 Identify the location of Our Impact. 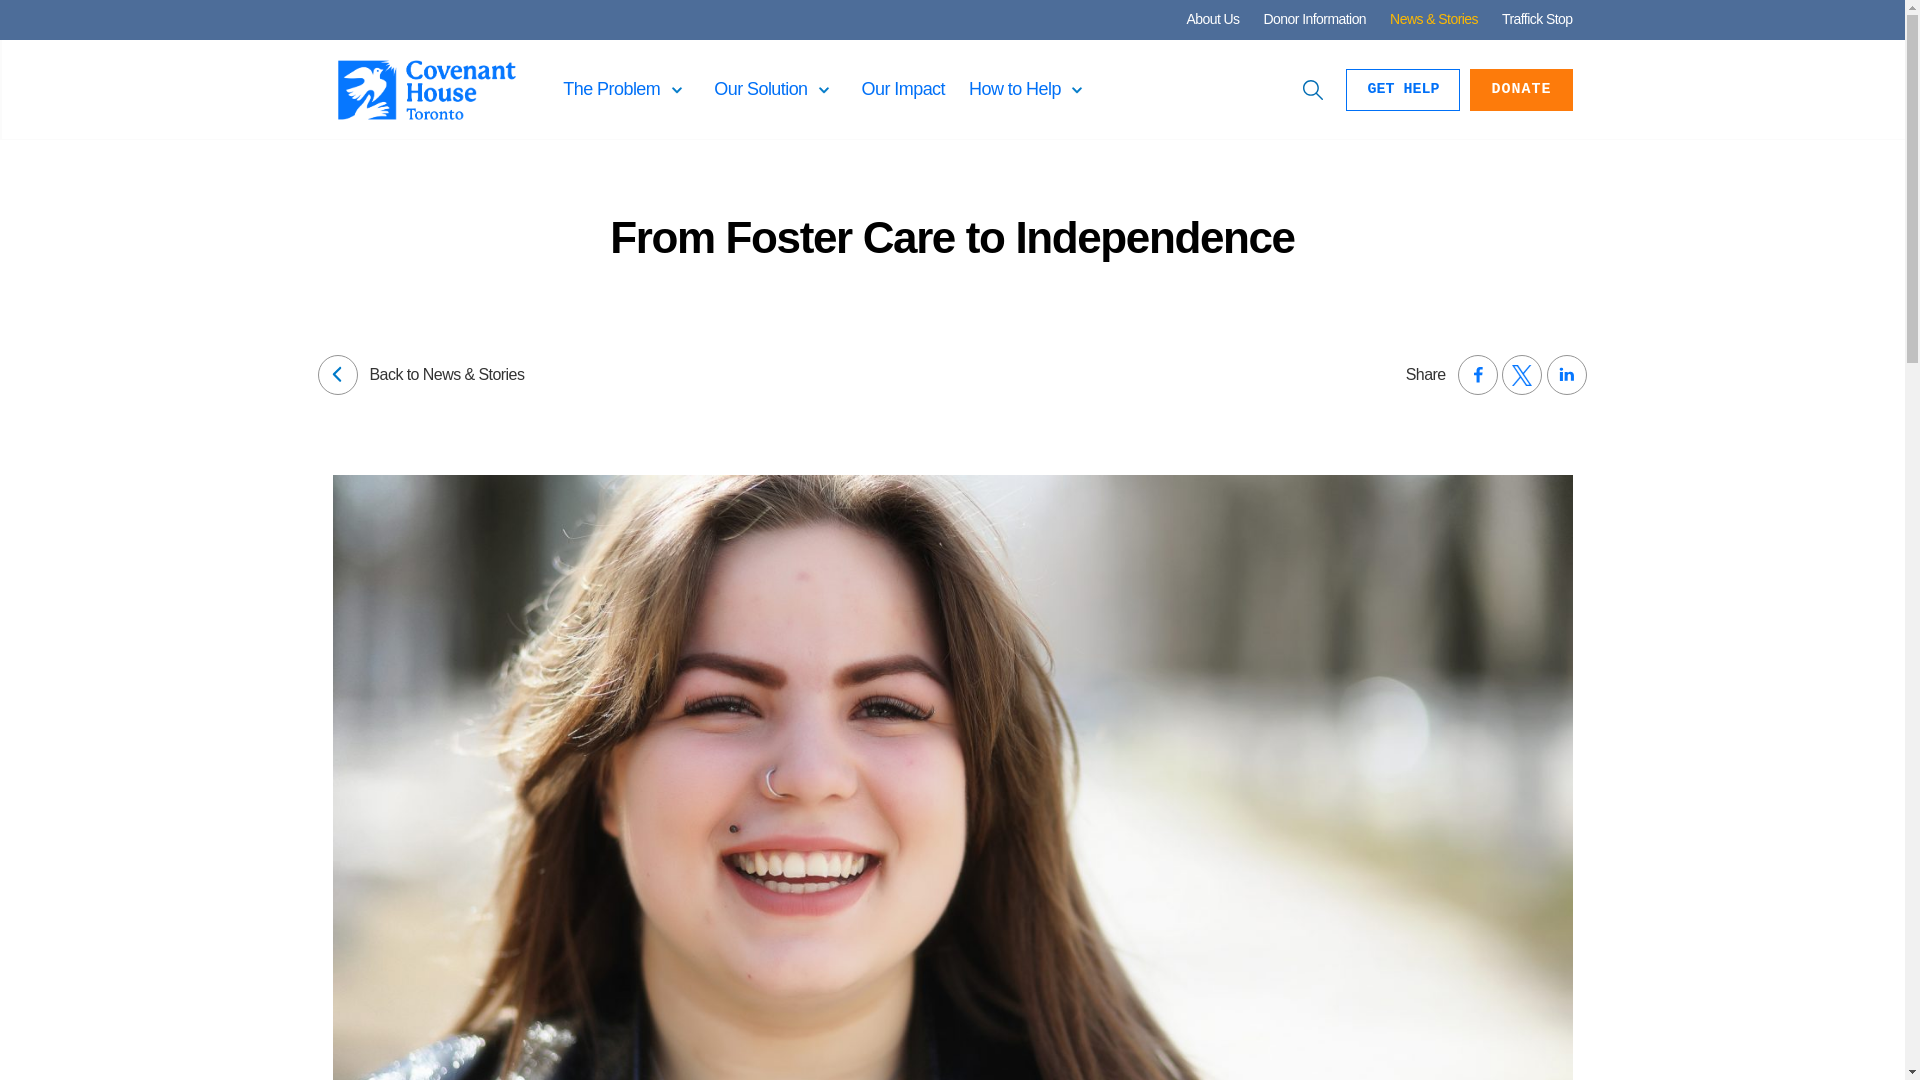
(903, 89).